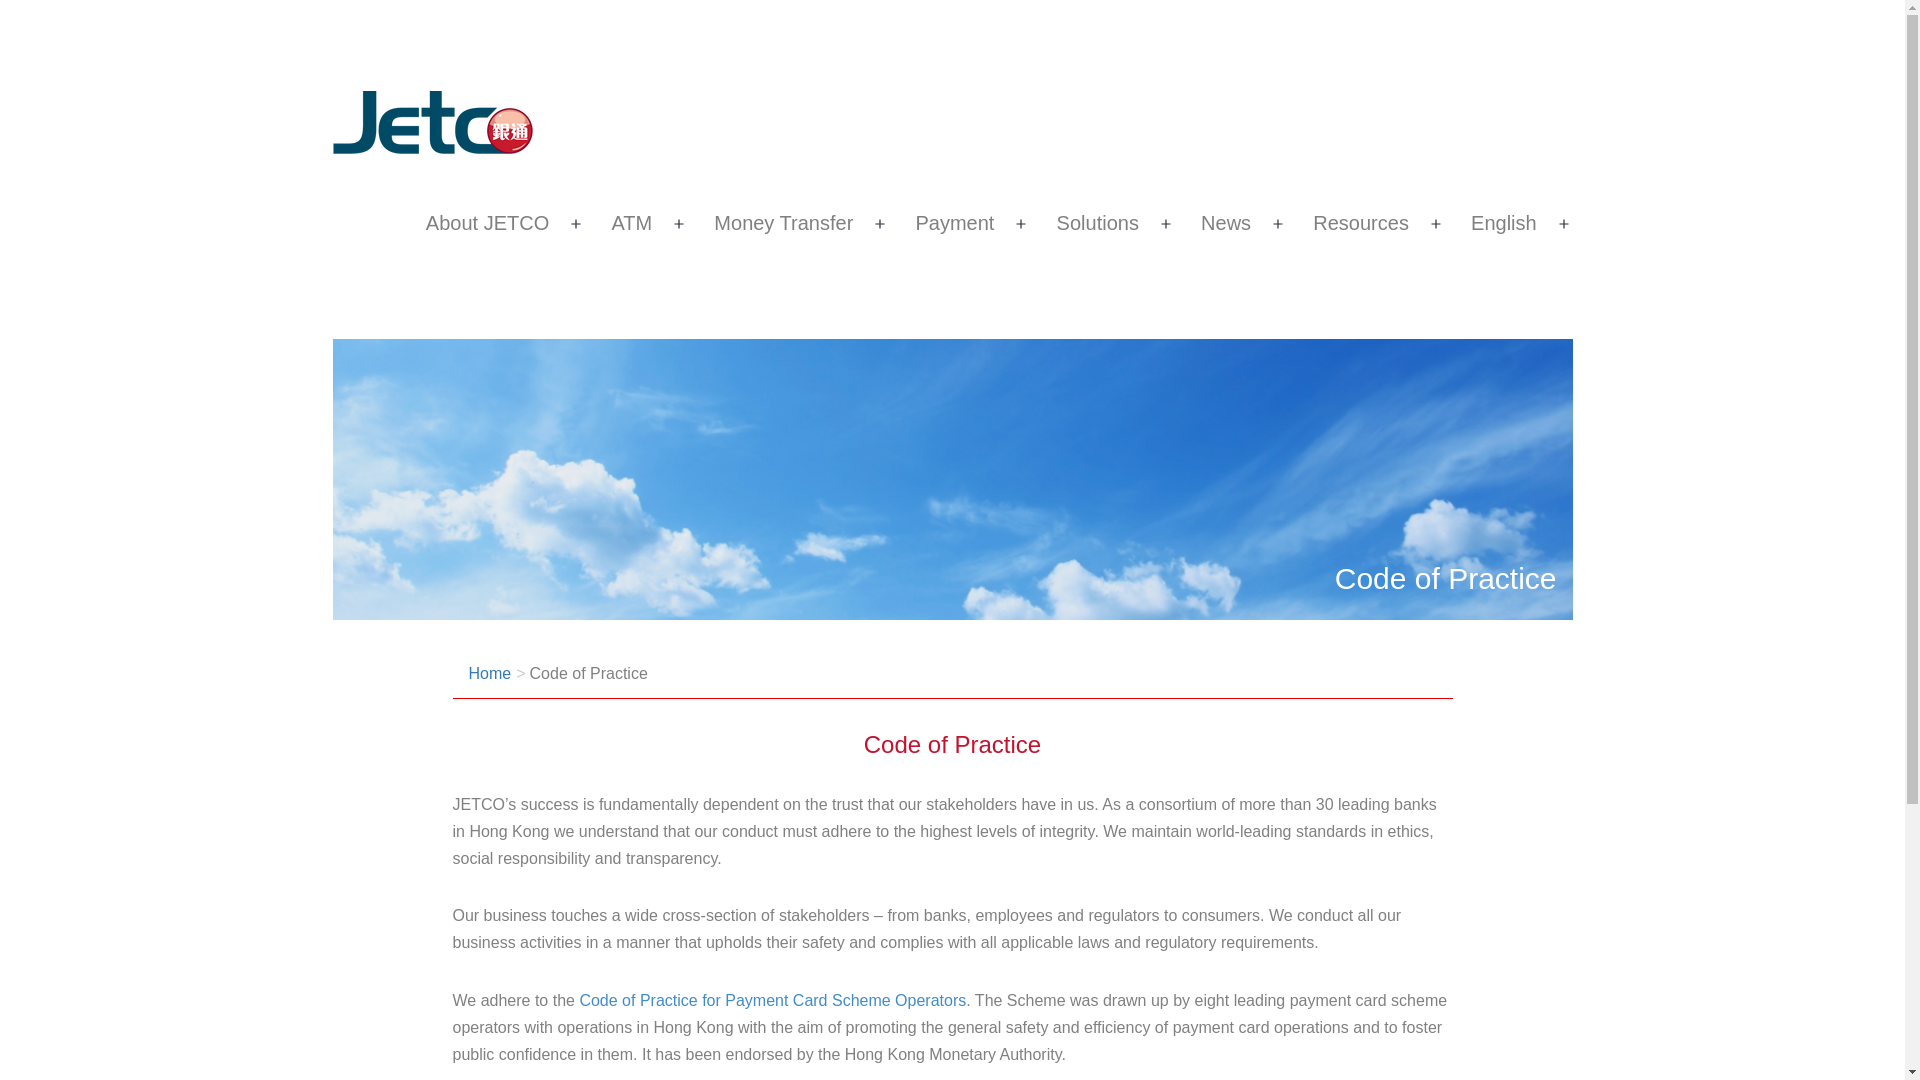  Describe the element at coordinates (1097, 224) in the screenshot. I see `Solutions` at that location.